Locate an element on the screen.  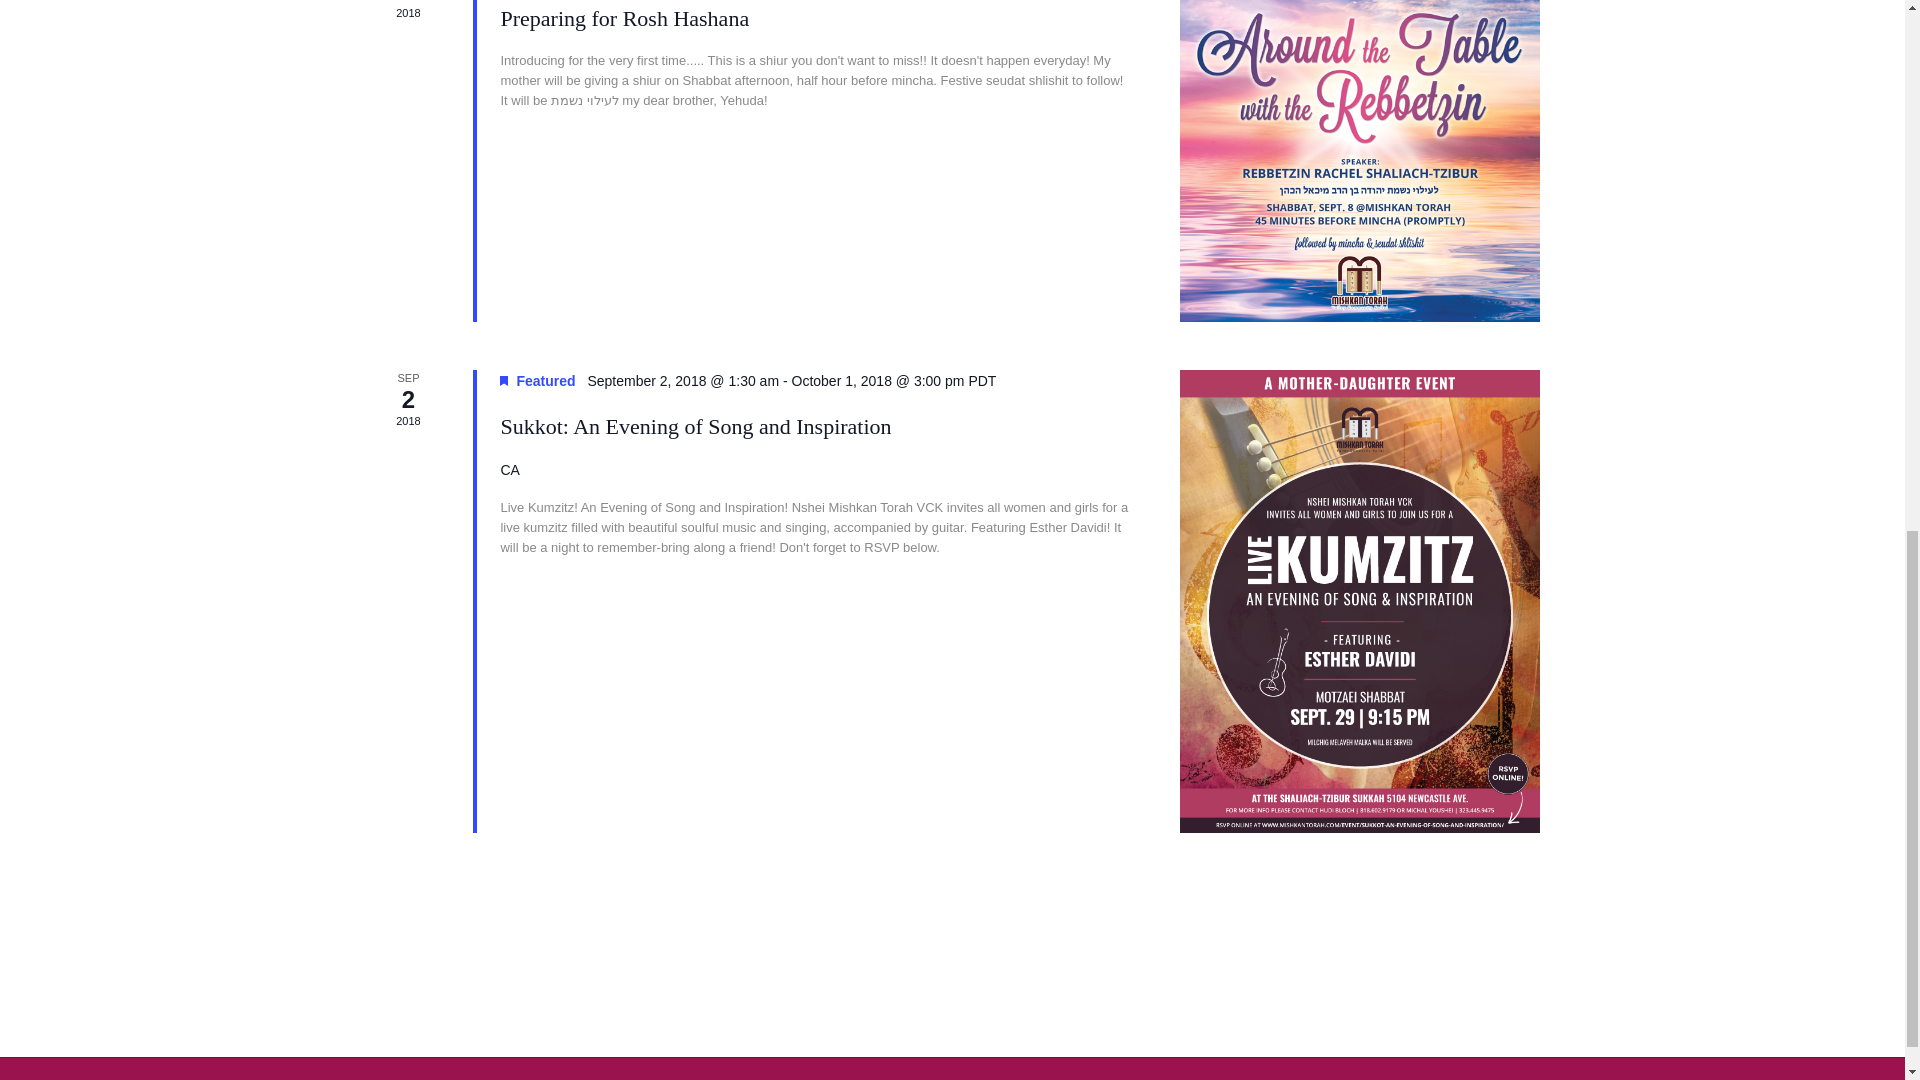
Preparing for Rosh Hashana is located at coordinates (1360, 160).